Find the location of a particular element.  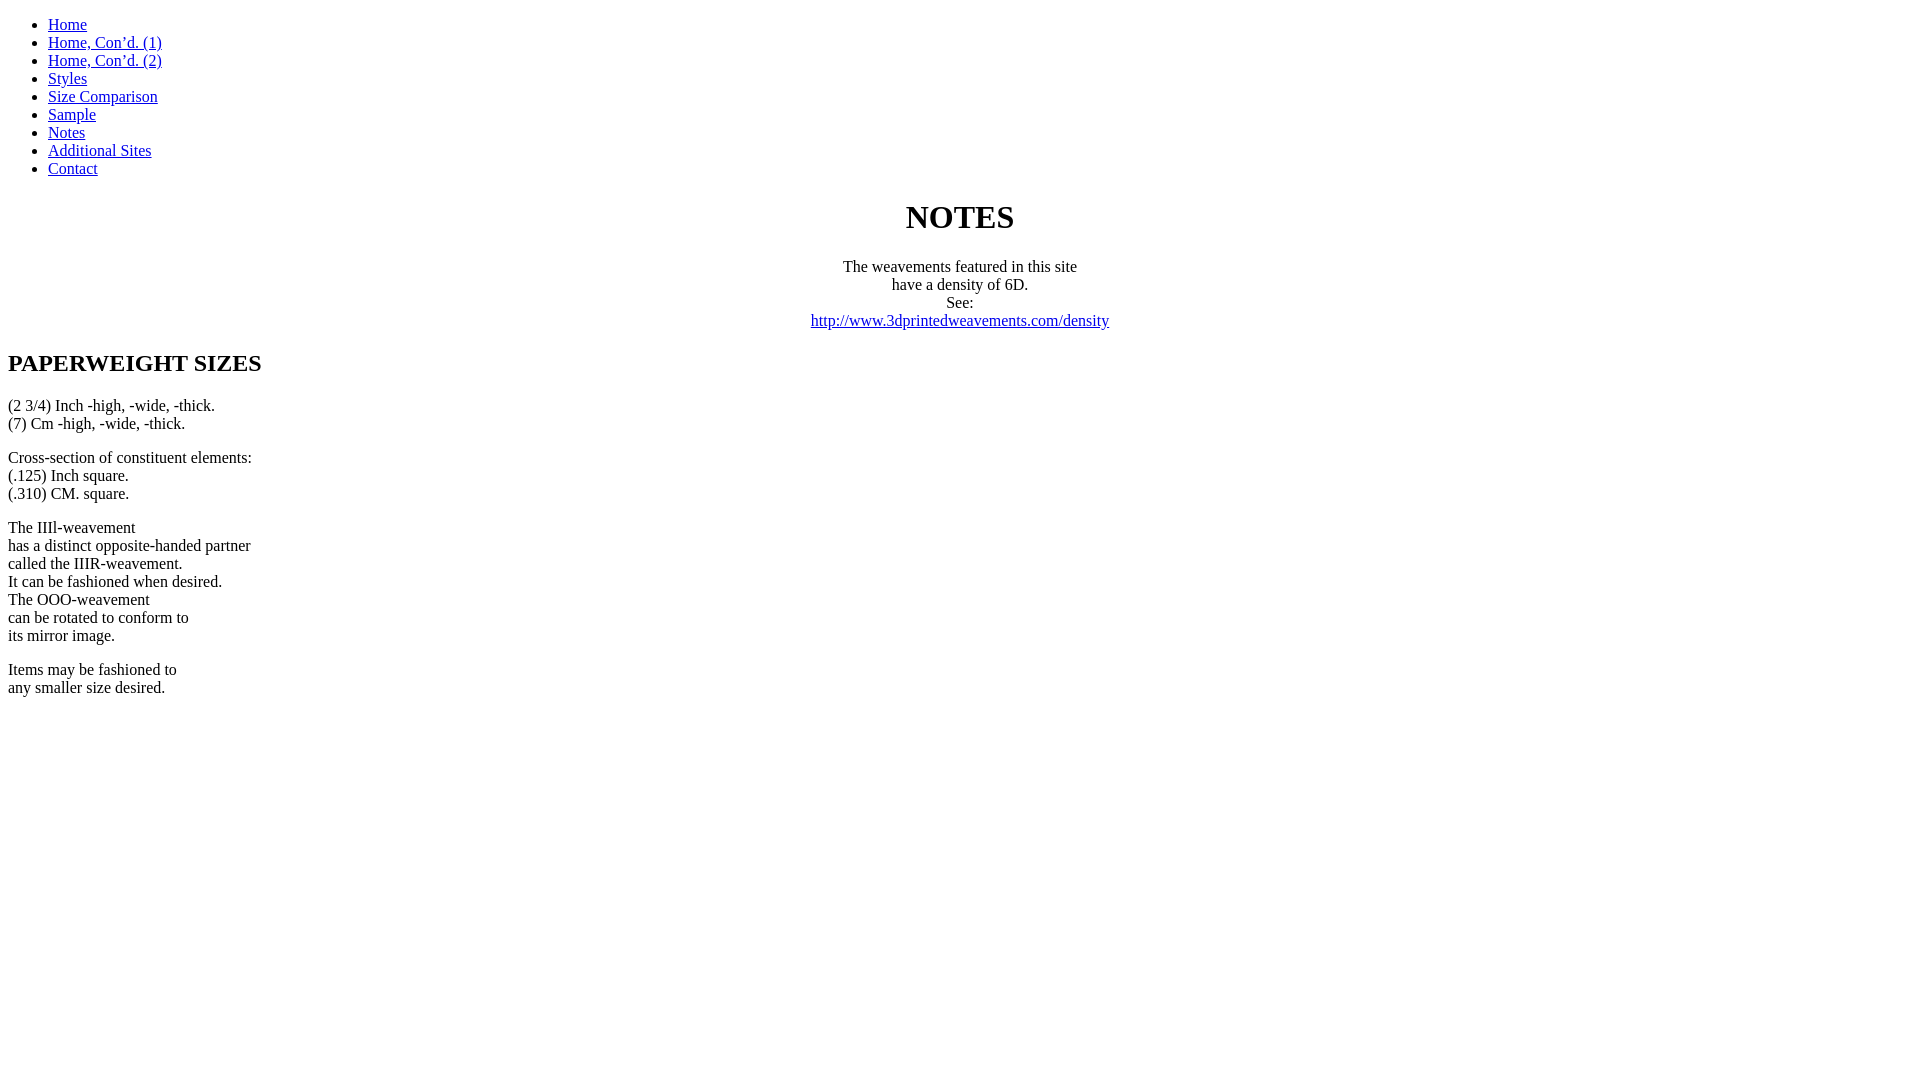

Home is located at coordinates (68, 24).